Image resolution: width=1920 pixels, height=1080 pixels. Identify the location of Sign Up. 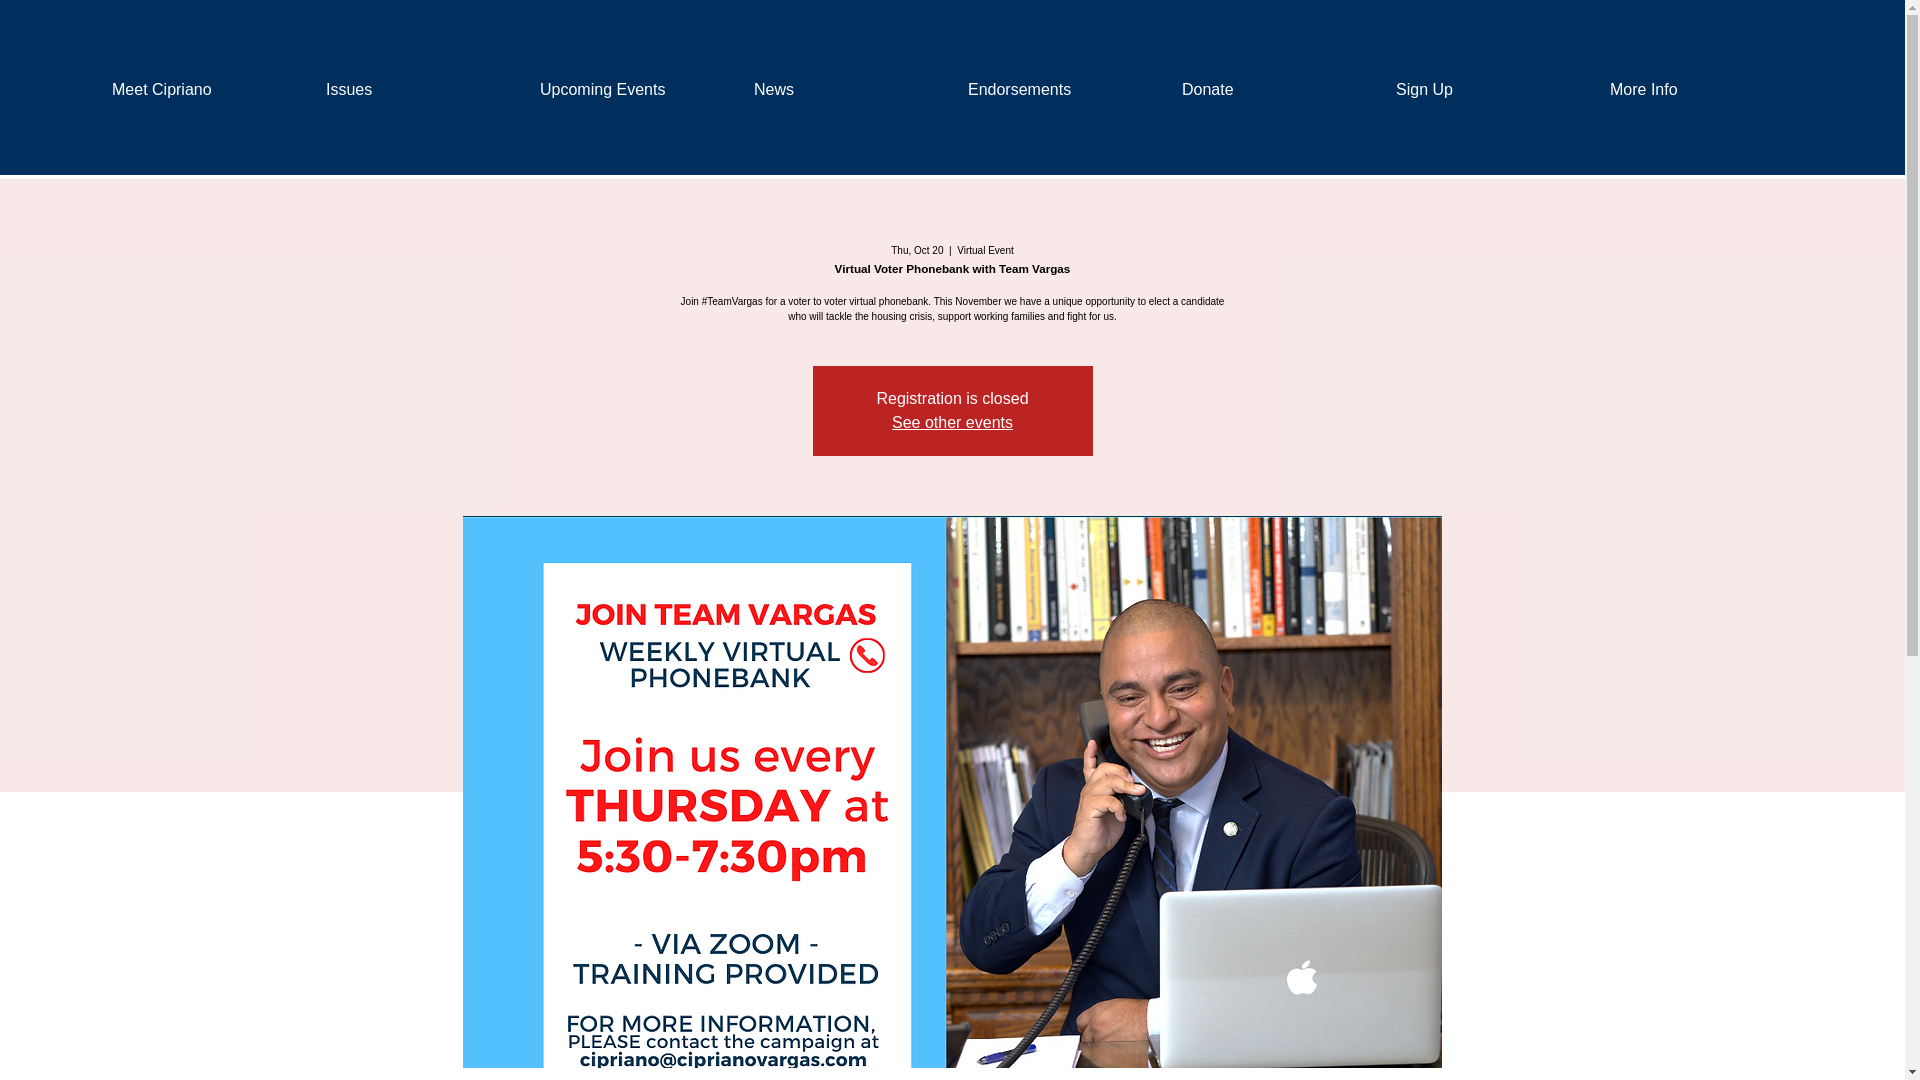
(1488, 90).